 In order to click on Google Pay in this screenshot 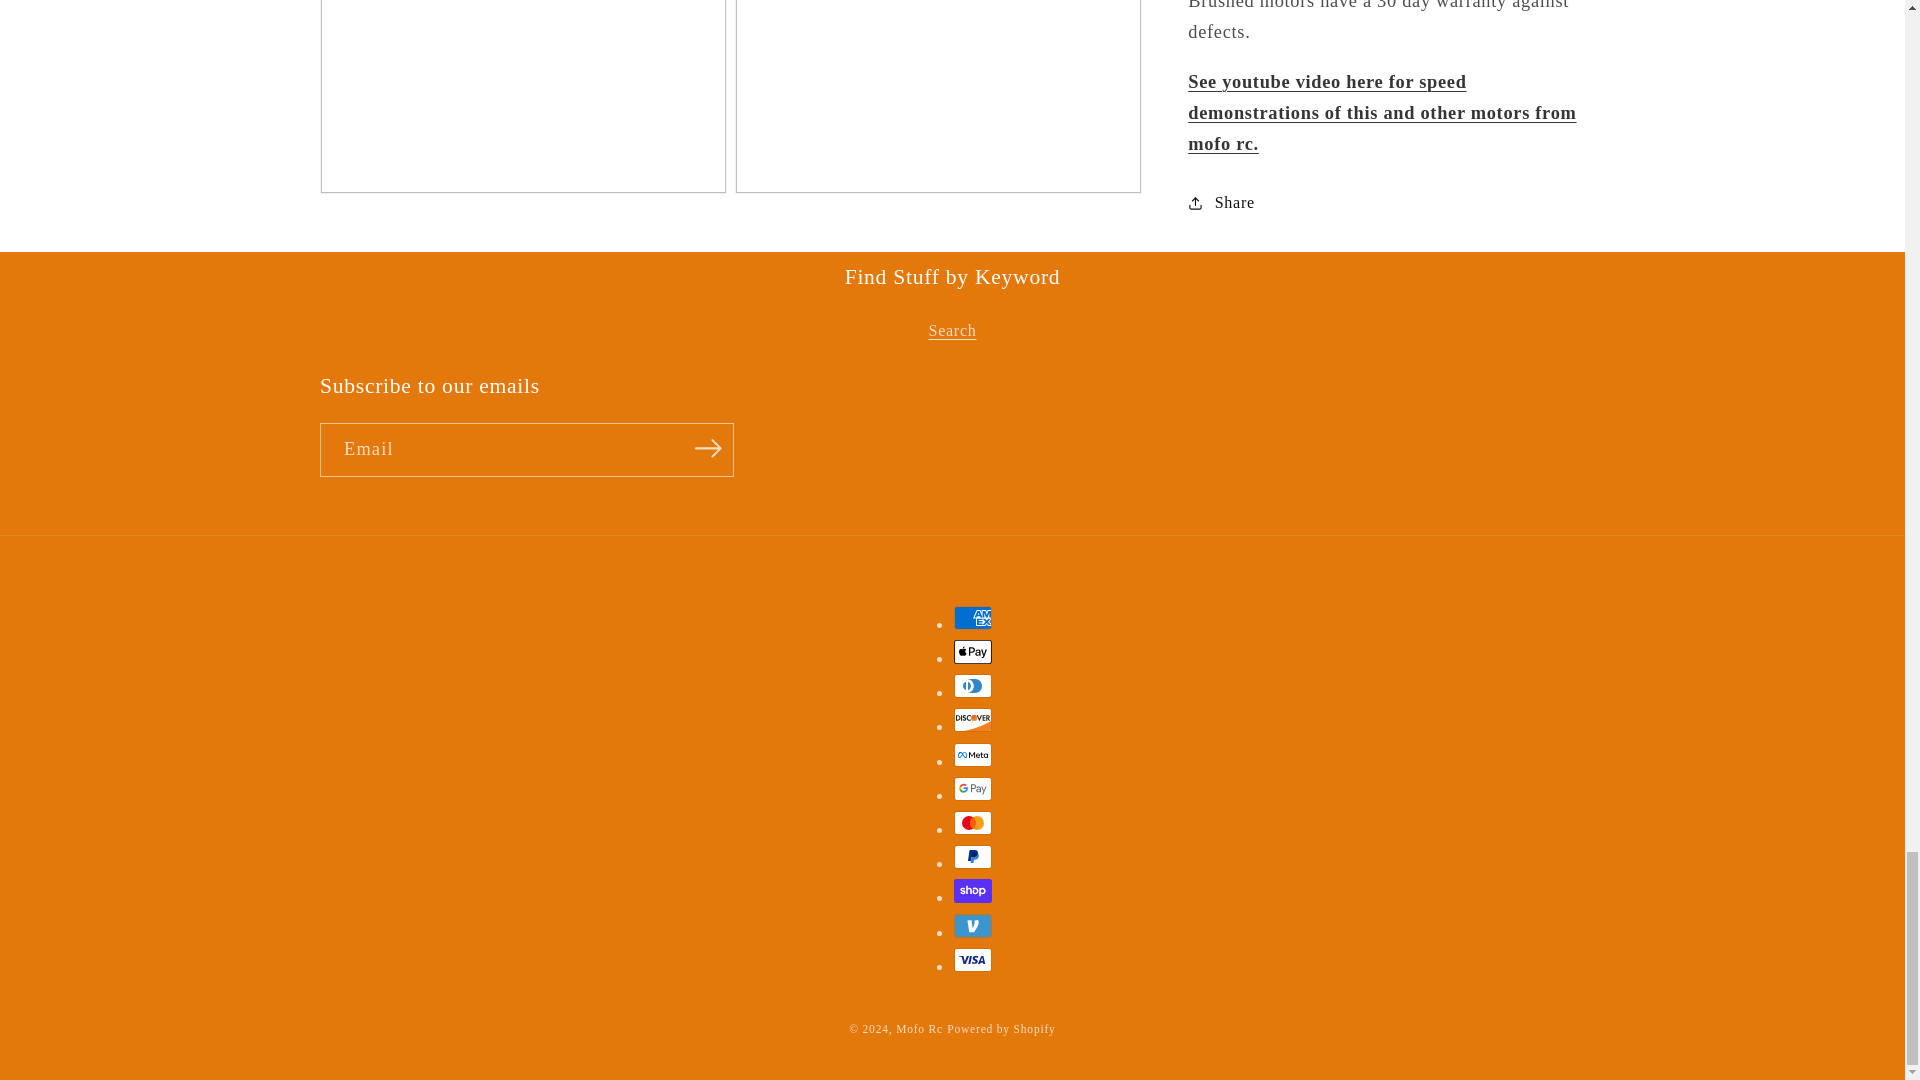, I will do `click(973, 788)`.